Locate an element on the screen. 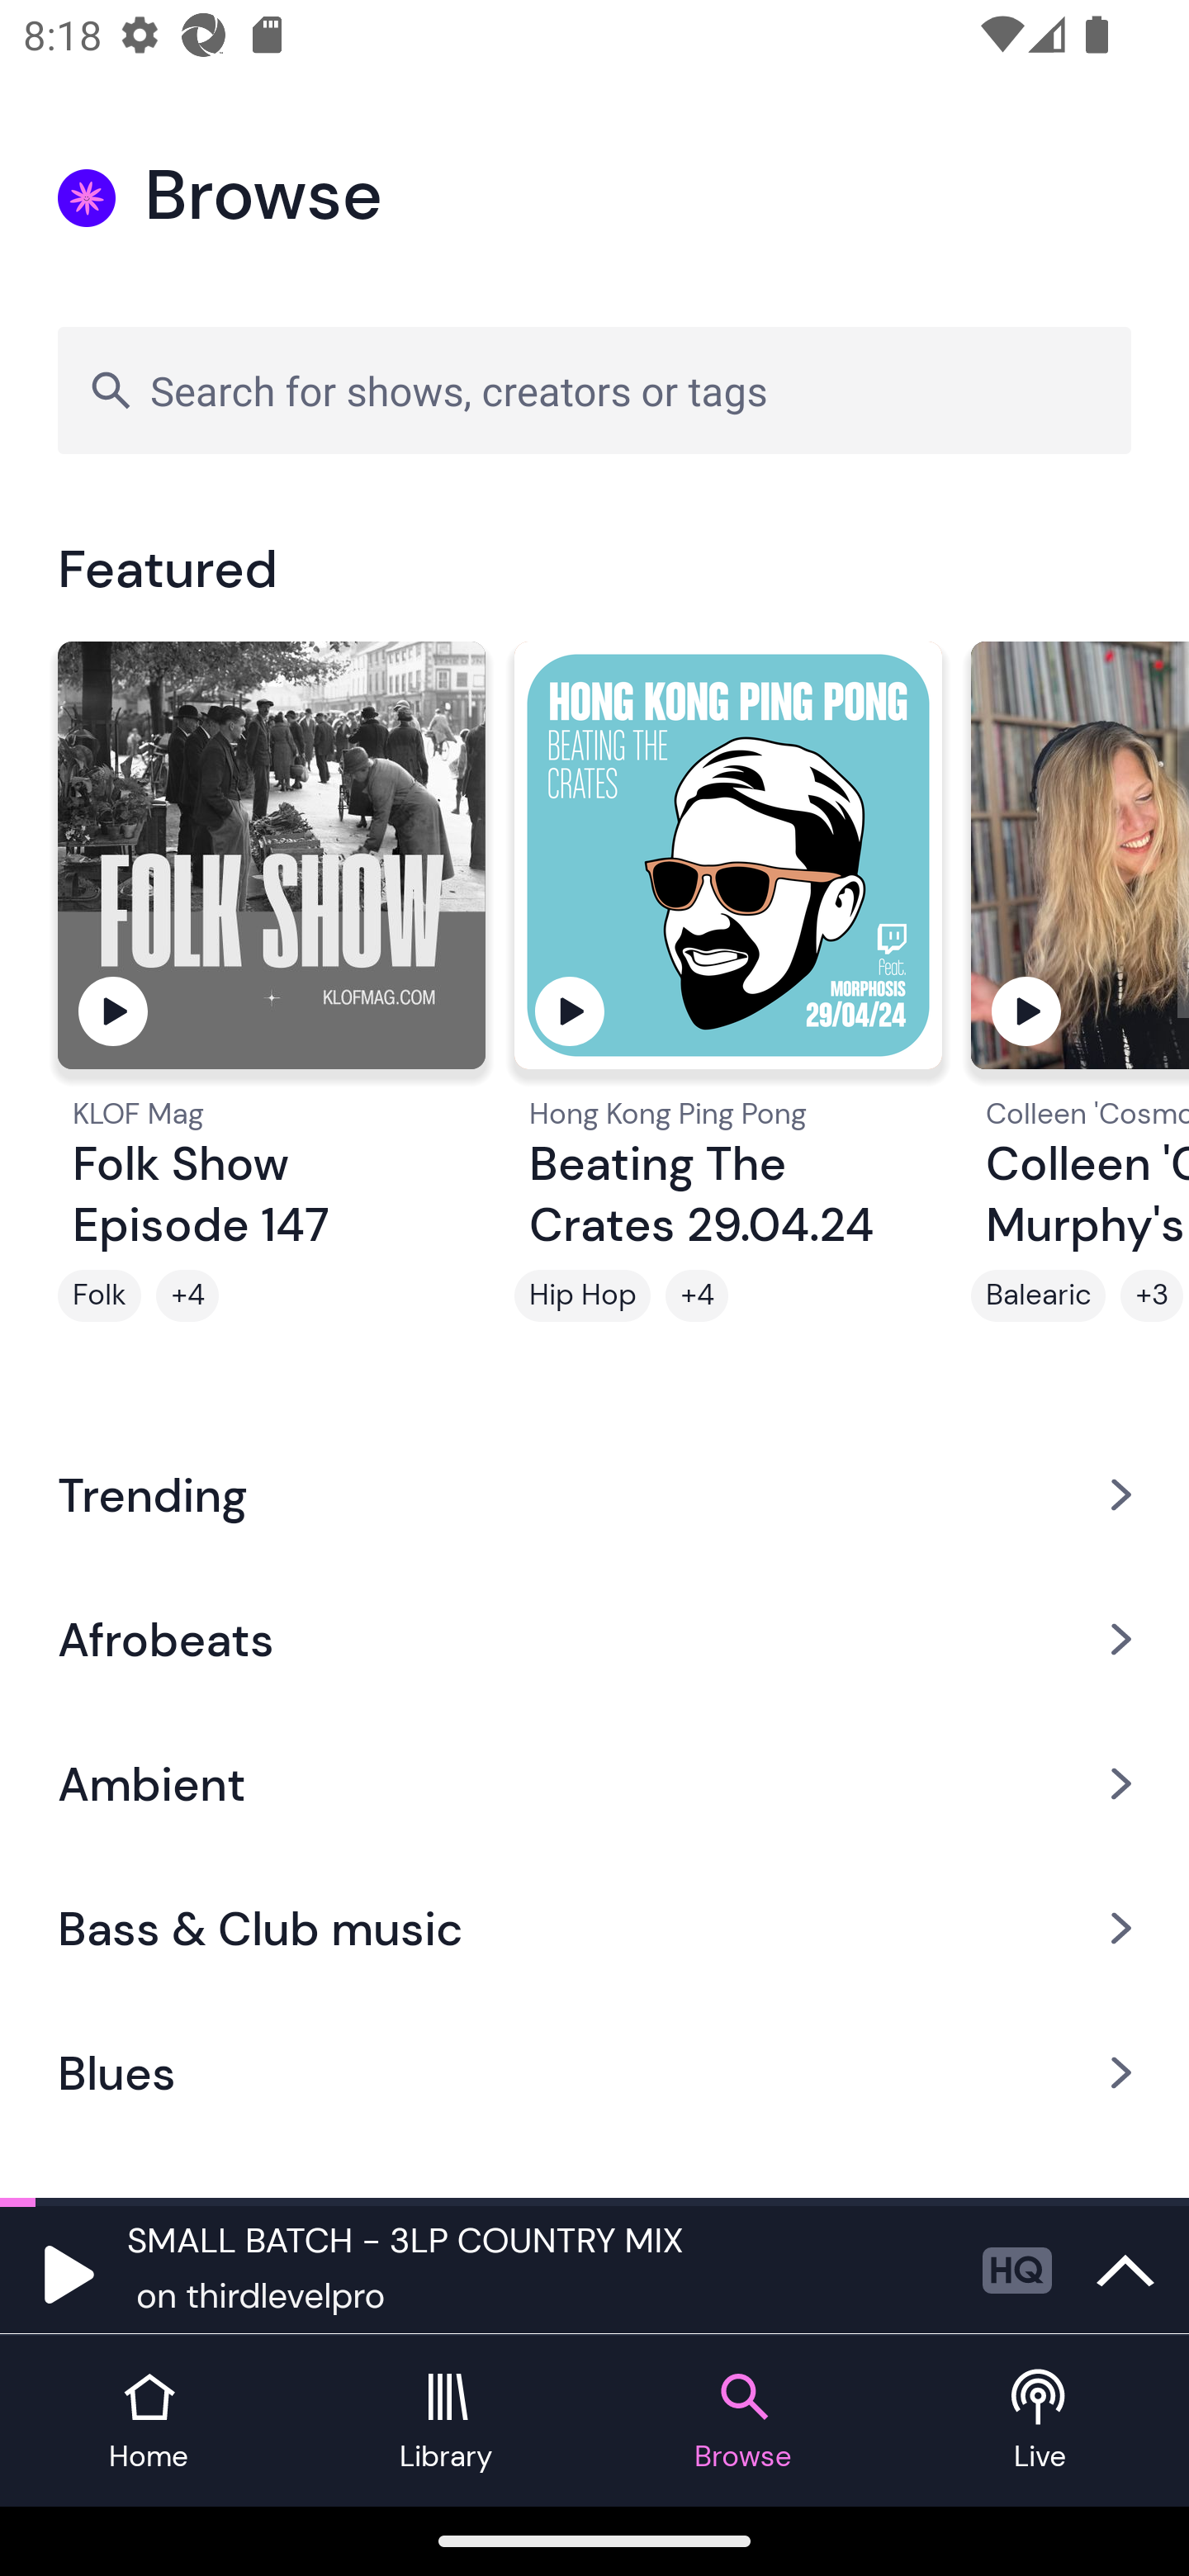  Blues is located at coordinates (594, 2073).